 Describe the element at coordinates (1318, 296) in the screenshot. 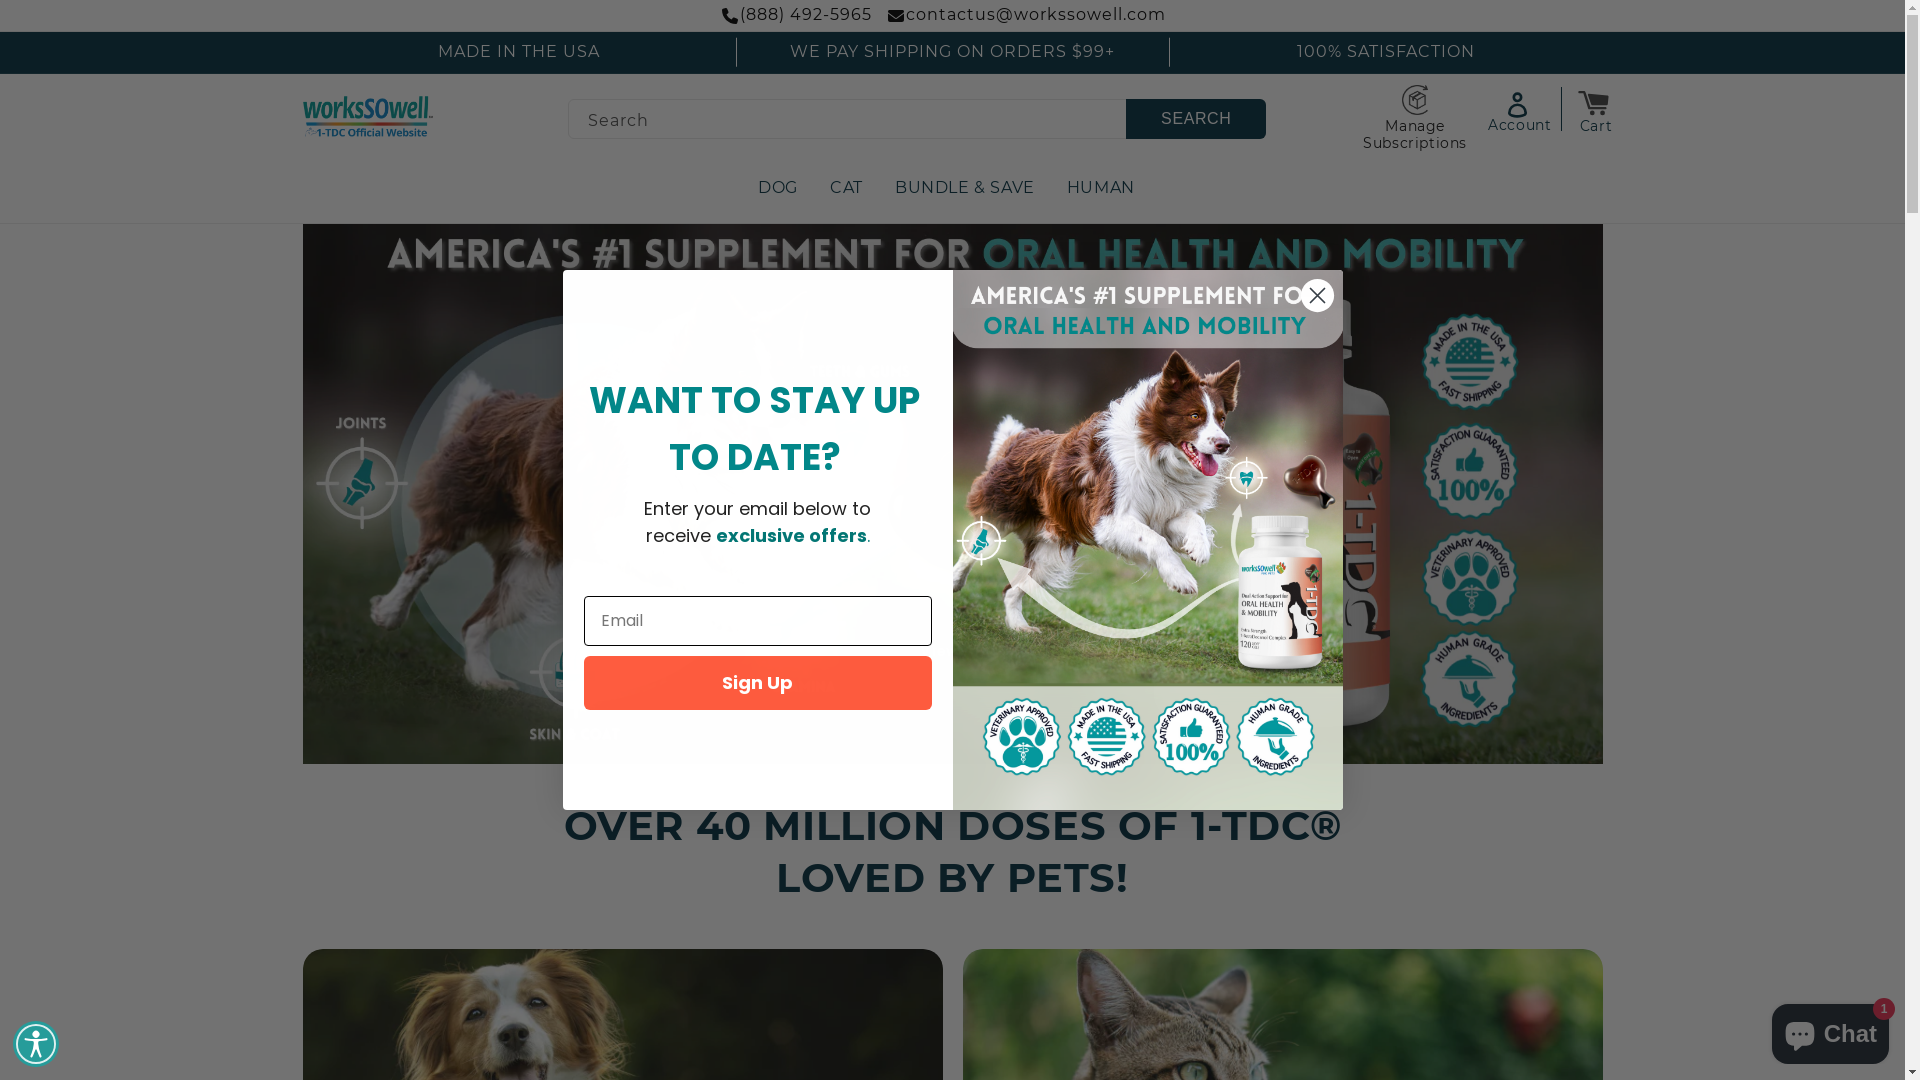

I see `Close dialog 2` at that location.